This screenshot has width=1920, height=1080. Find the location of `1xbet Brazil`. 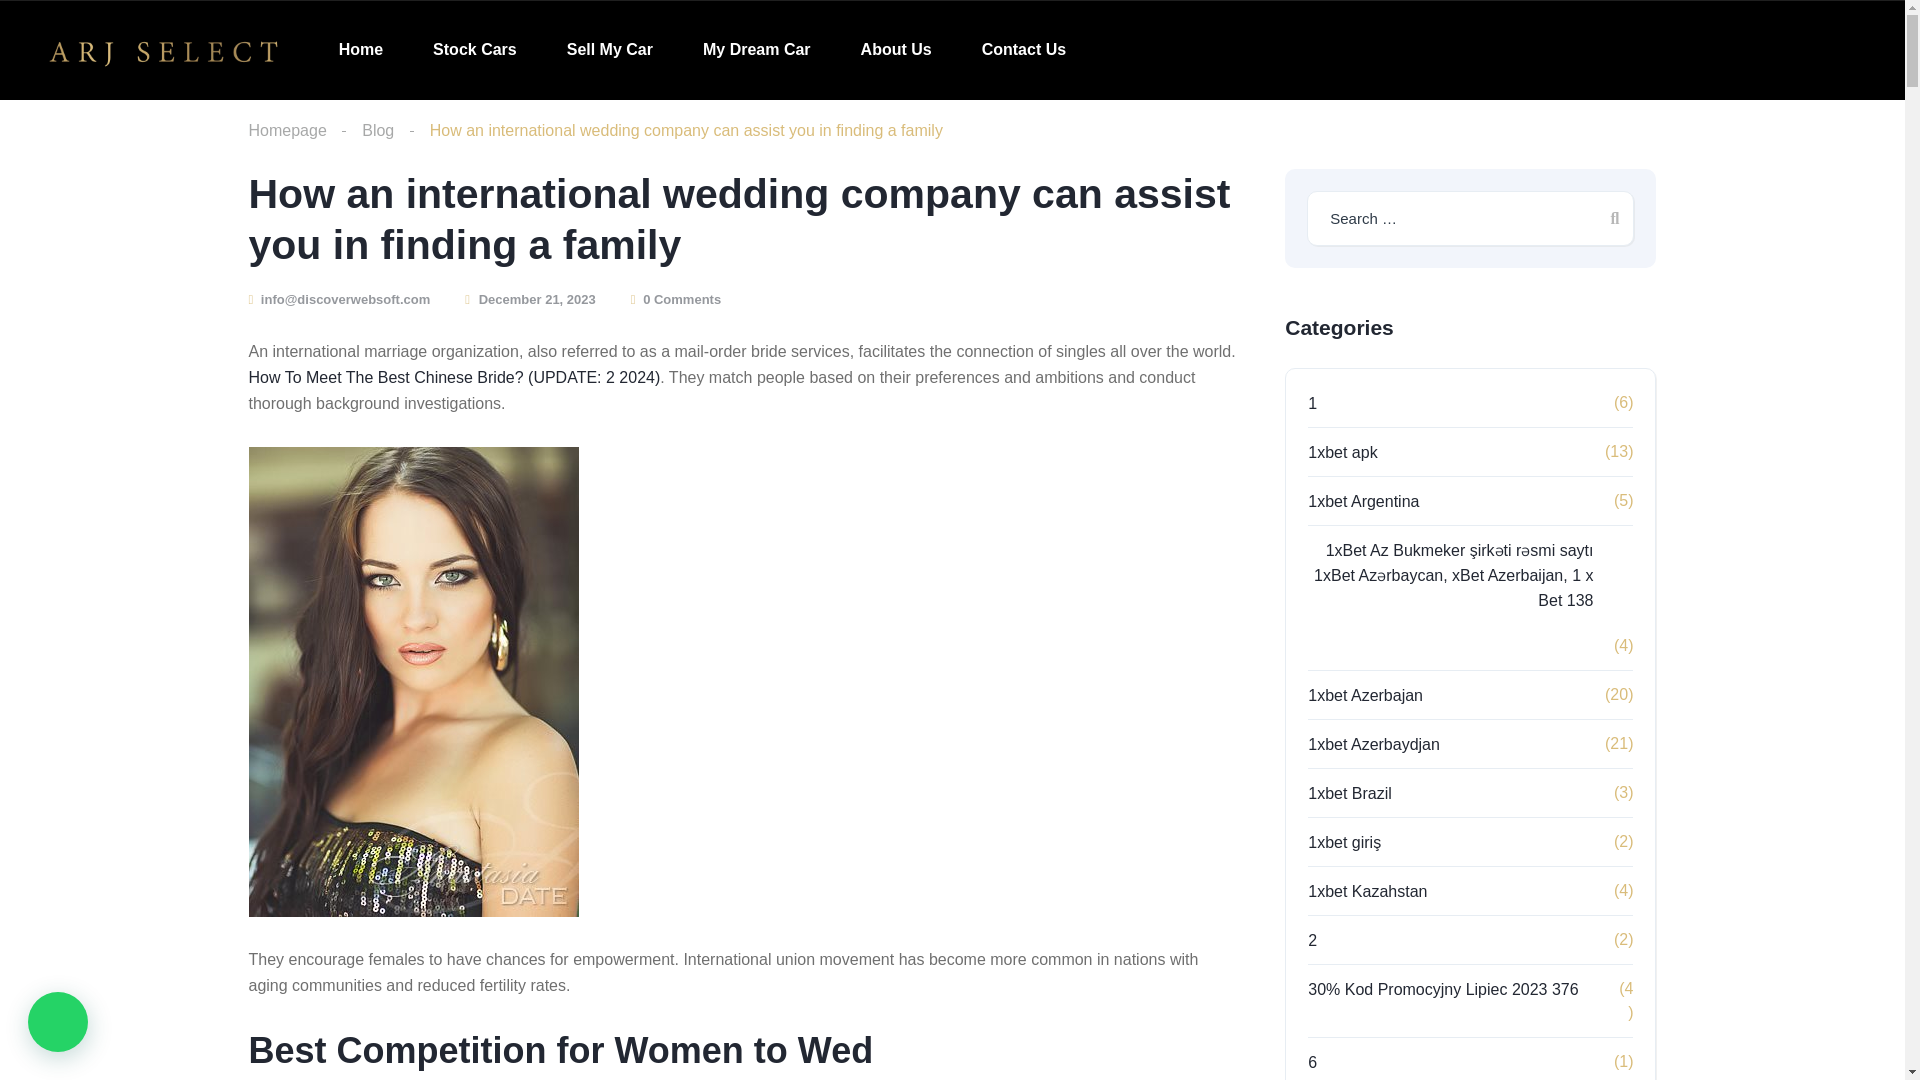

1xbet Brazil is located at coordinates (1370, 792).